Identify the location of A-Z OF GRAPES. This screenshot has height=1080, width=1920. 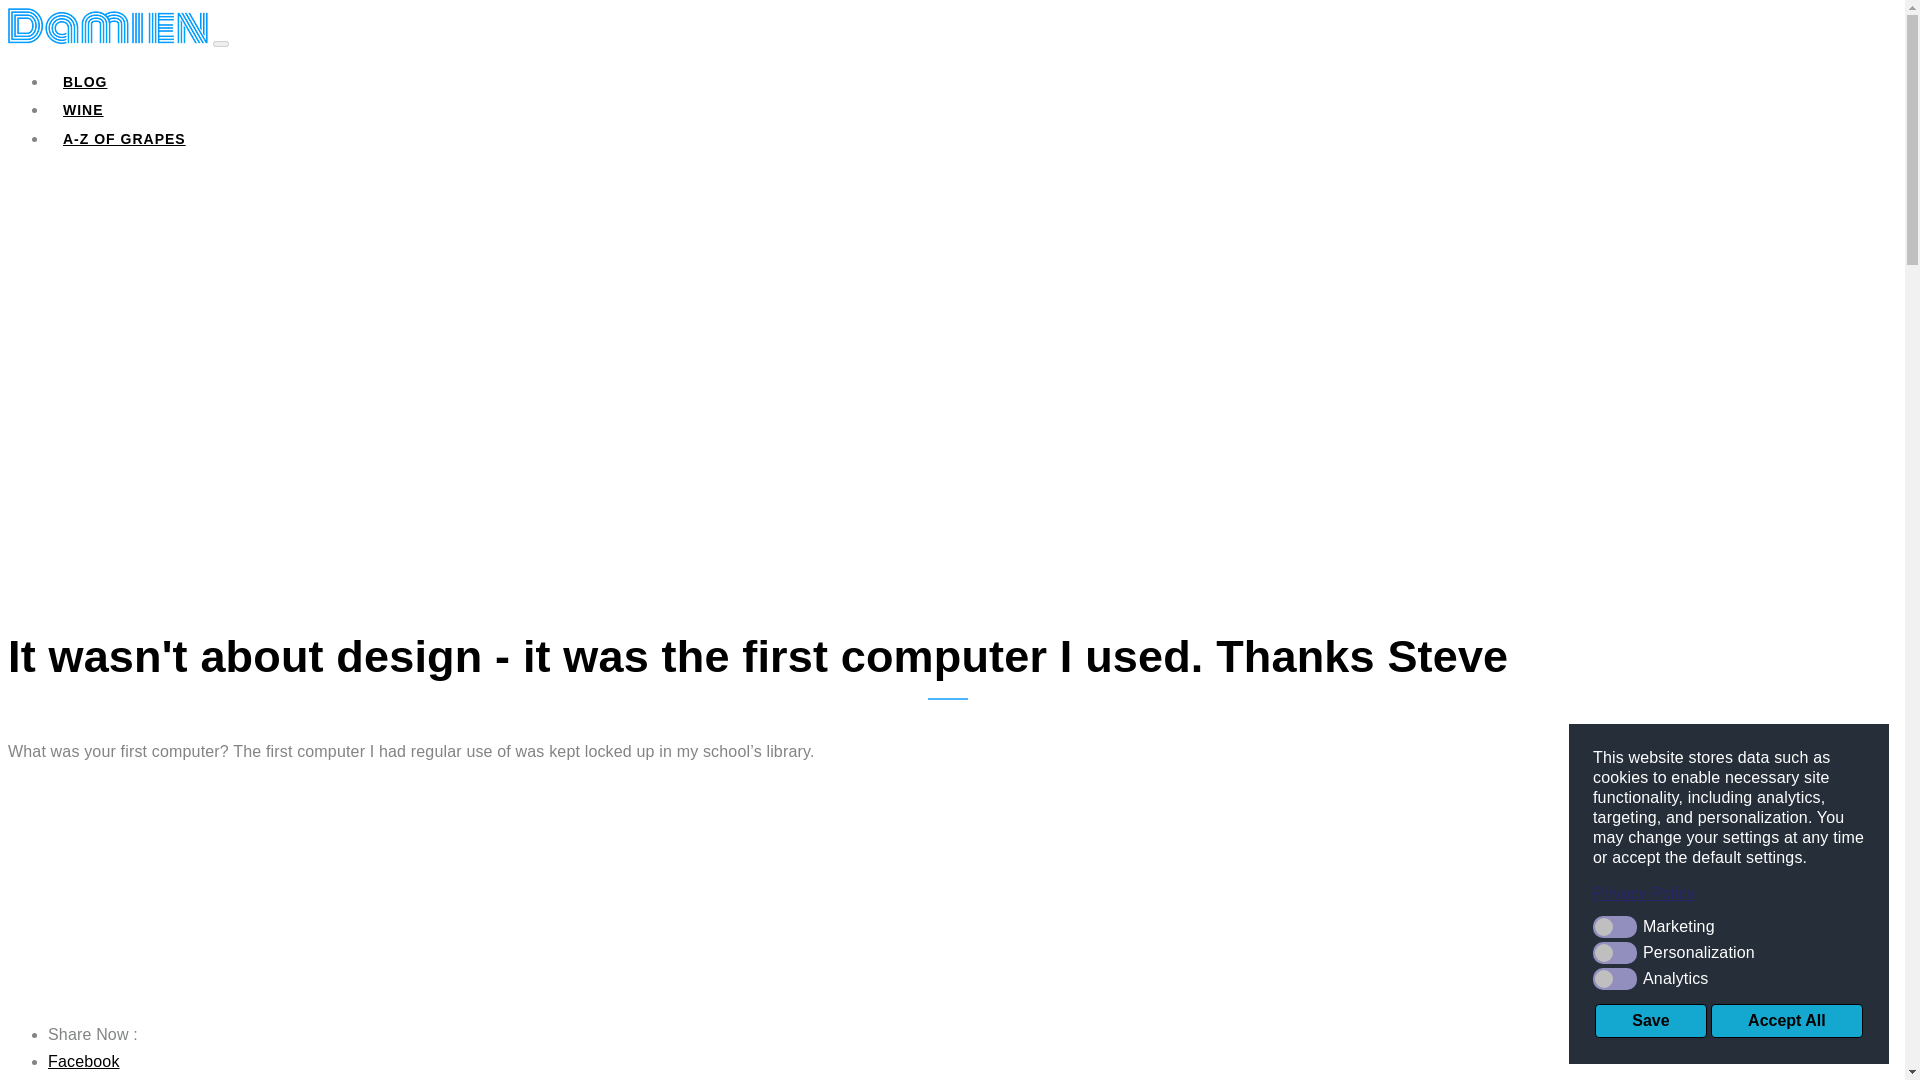
(124, 139).